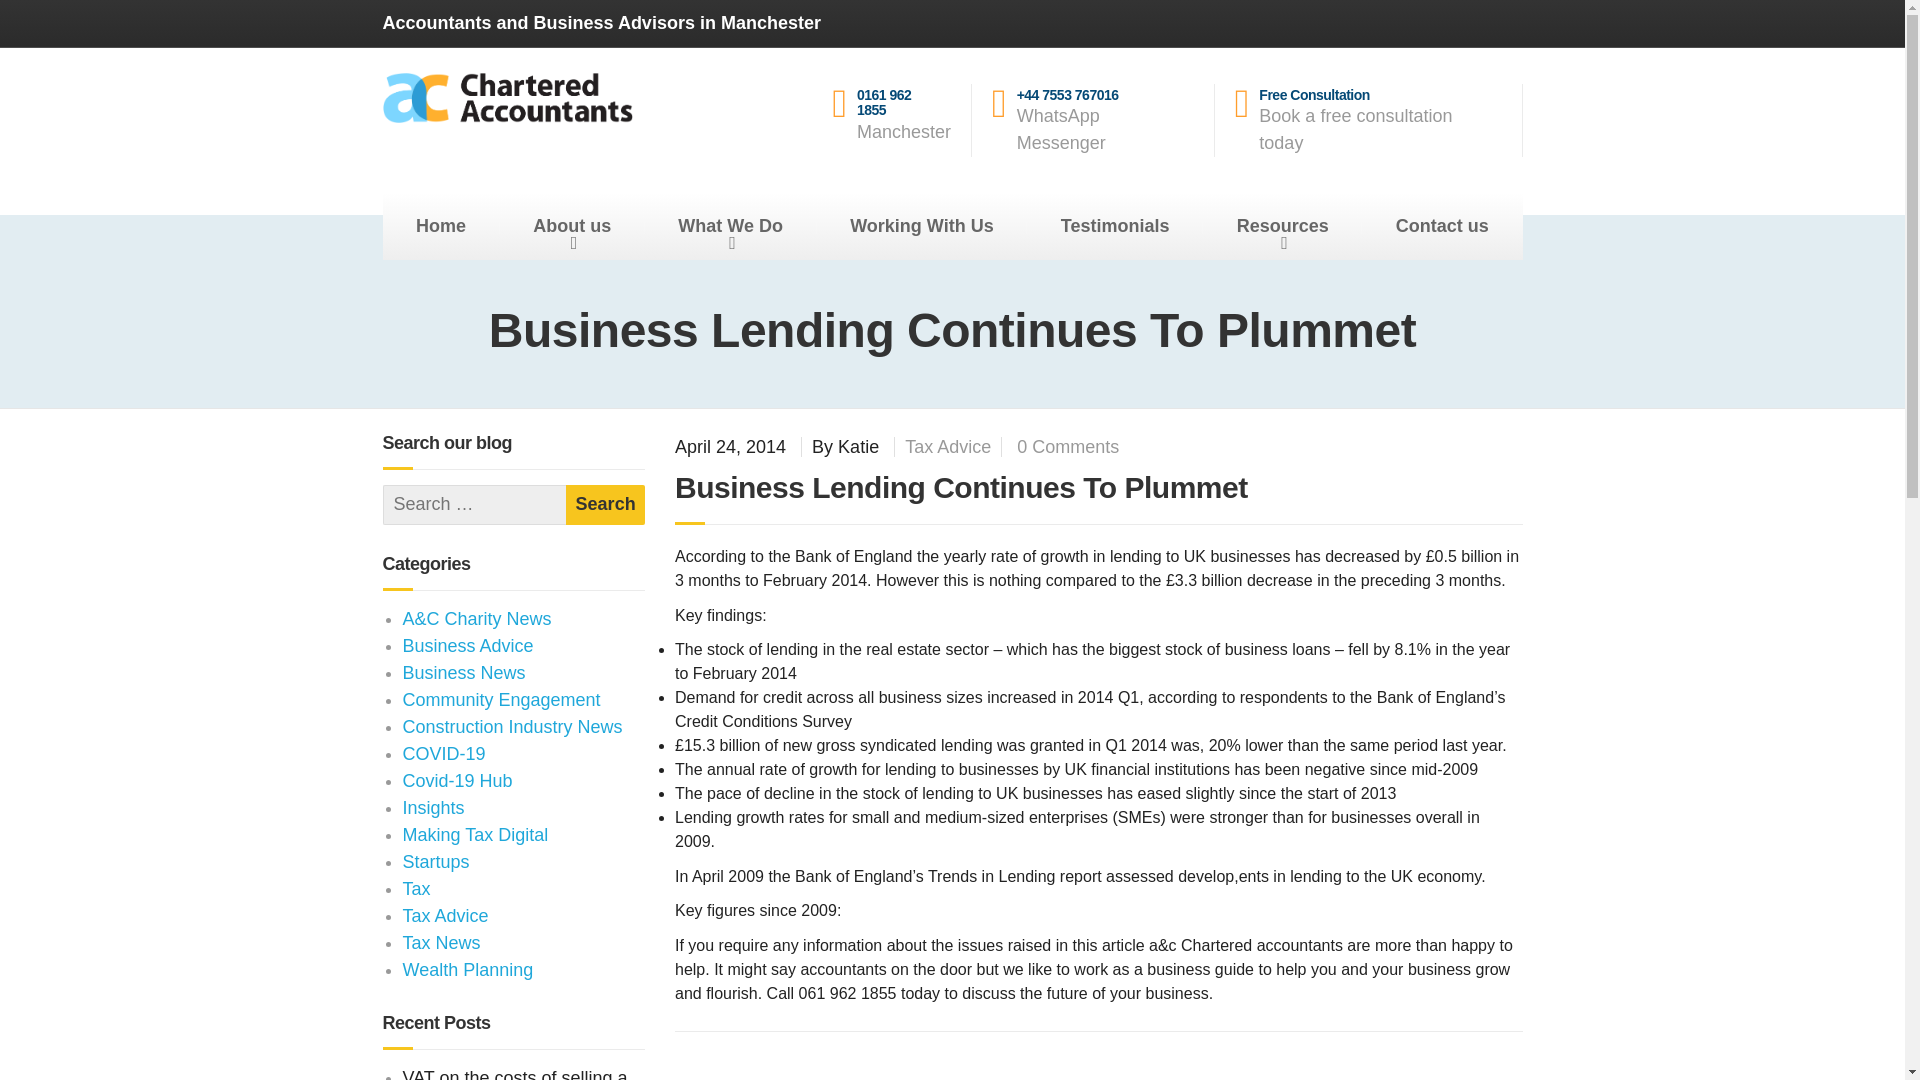 The height and width of the screenshot is (1080, 1920). Describe the element at coordinates (462, 672) in the screenshot. I see `Tax Advice` at that location.